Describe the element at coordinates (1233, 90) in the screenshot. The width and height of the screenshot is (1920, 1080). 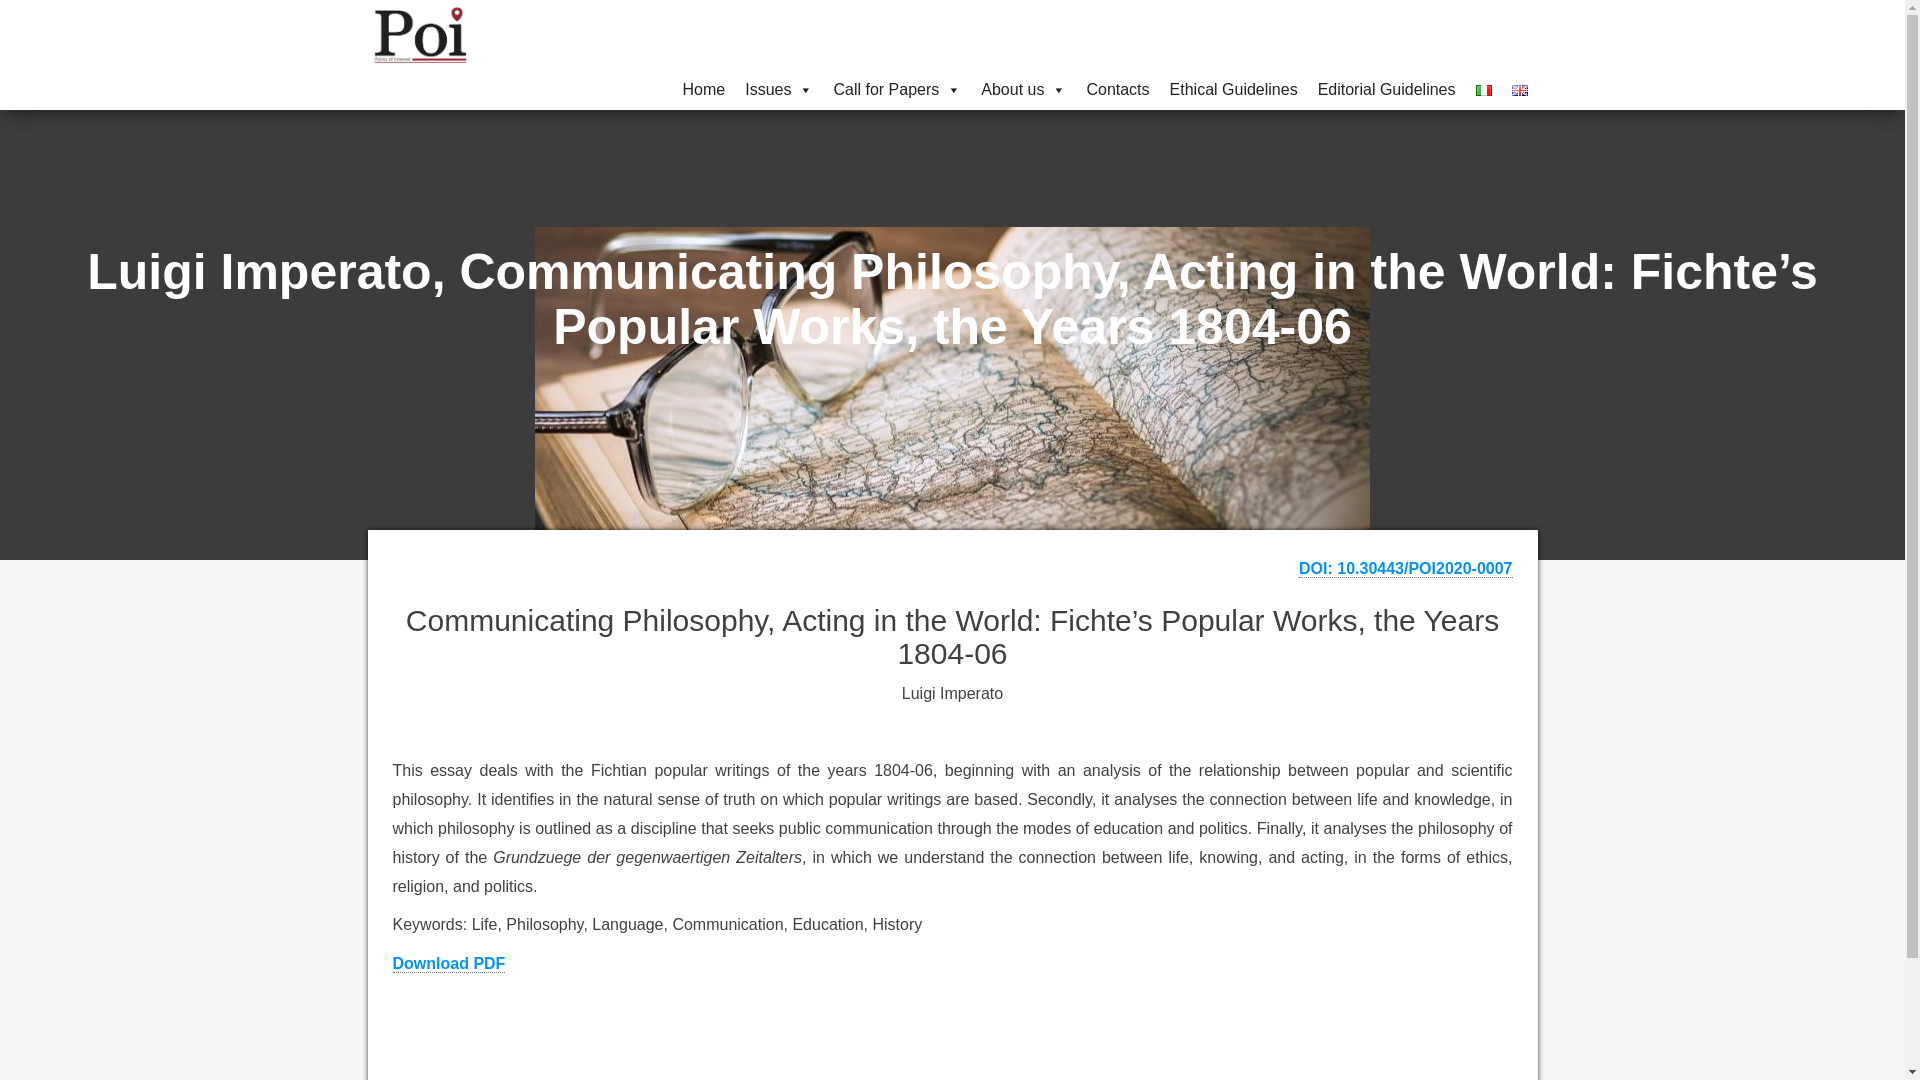
I see `Ethical Guidelines` at that location.